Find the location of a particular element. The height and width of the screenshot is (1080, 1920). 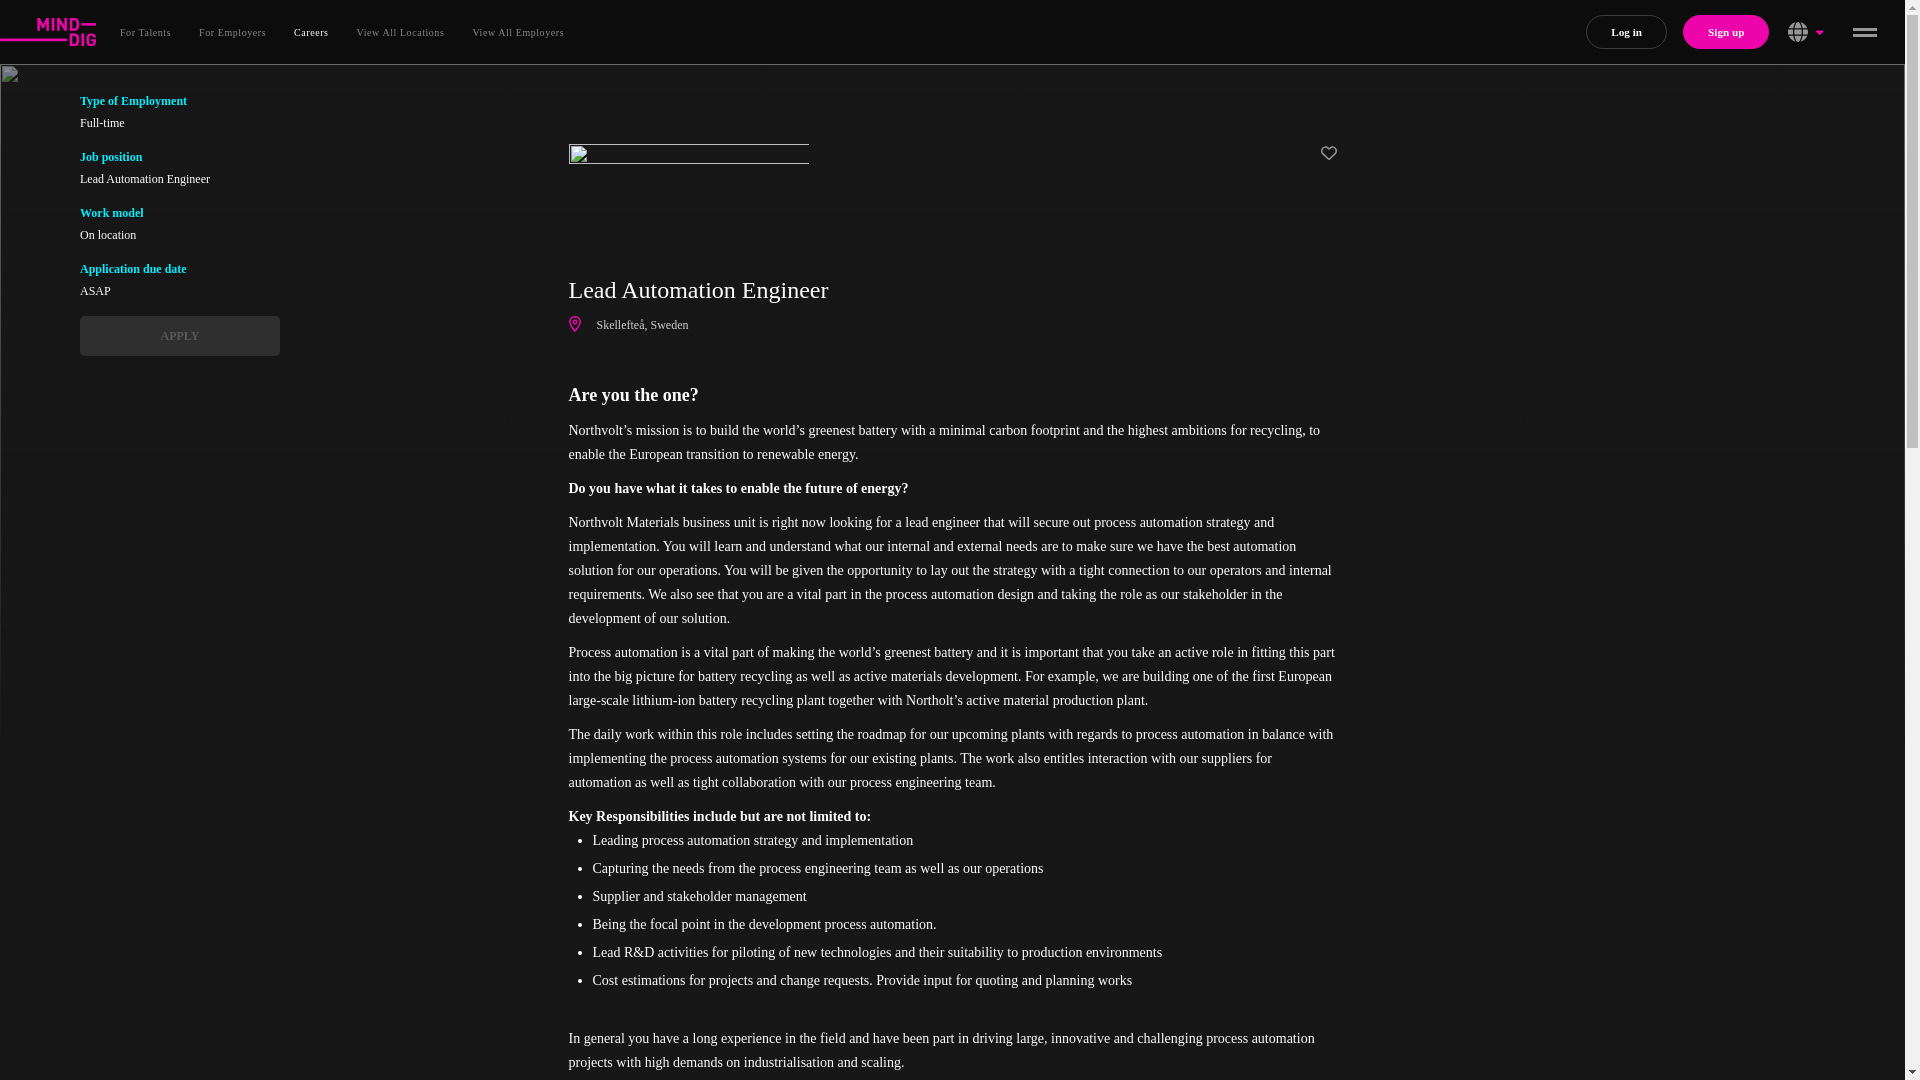

Careers is located at coordinates (310, 30).